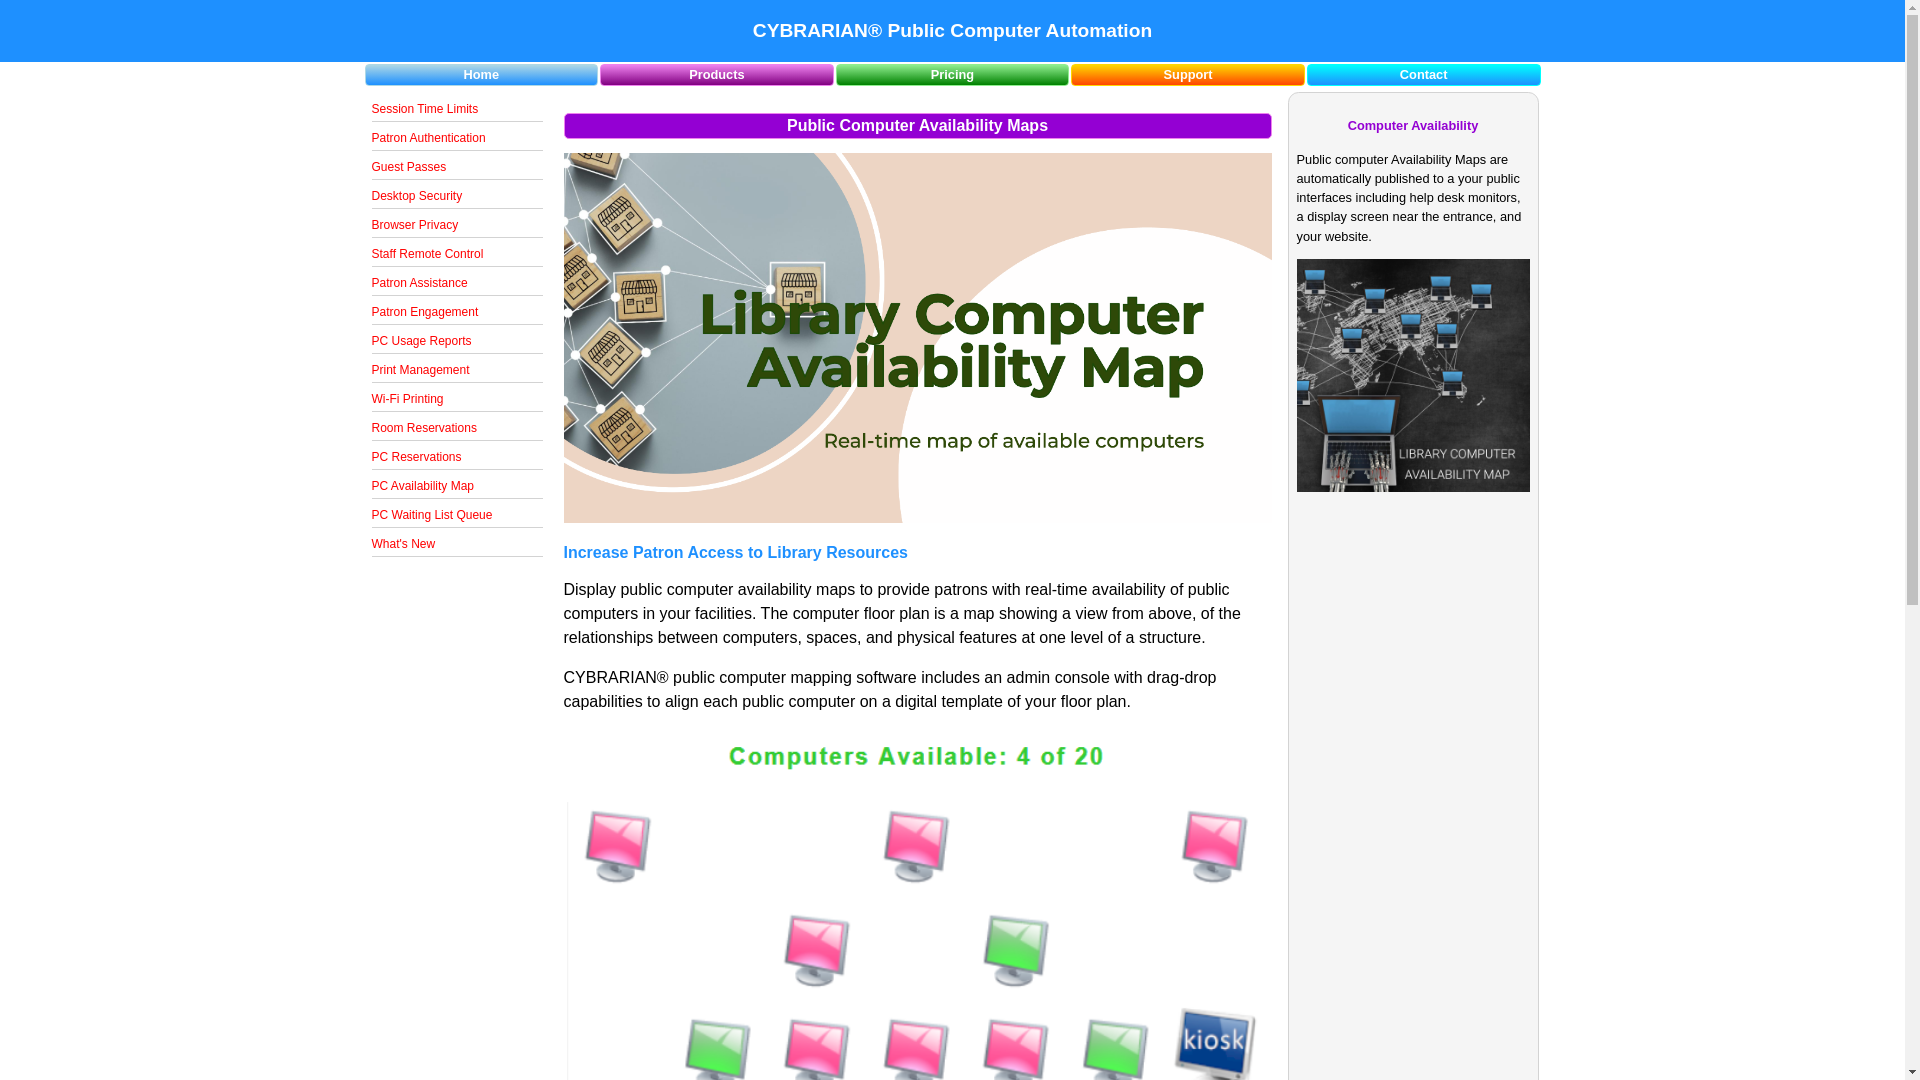 The width and height of the screenshot is (1920, 1080). I want to click on Patron Assistance, so click(458, 283).